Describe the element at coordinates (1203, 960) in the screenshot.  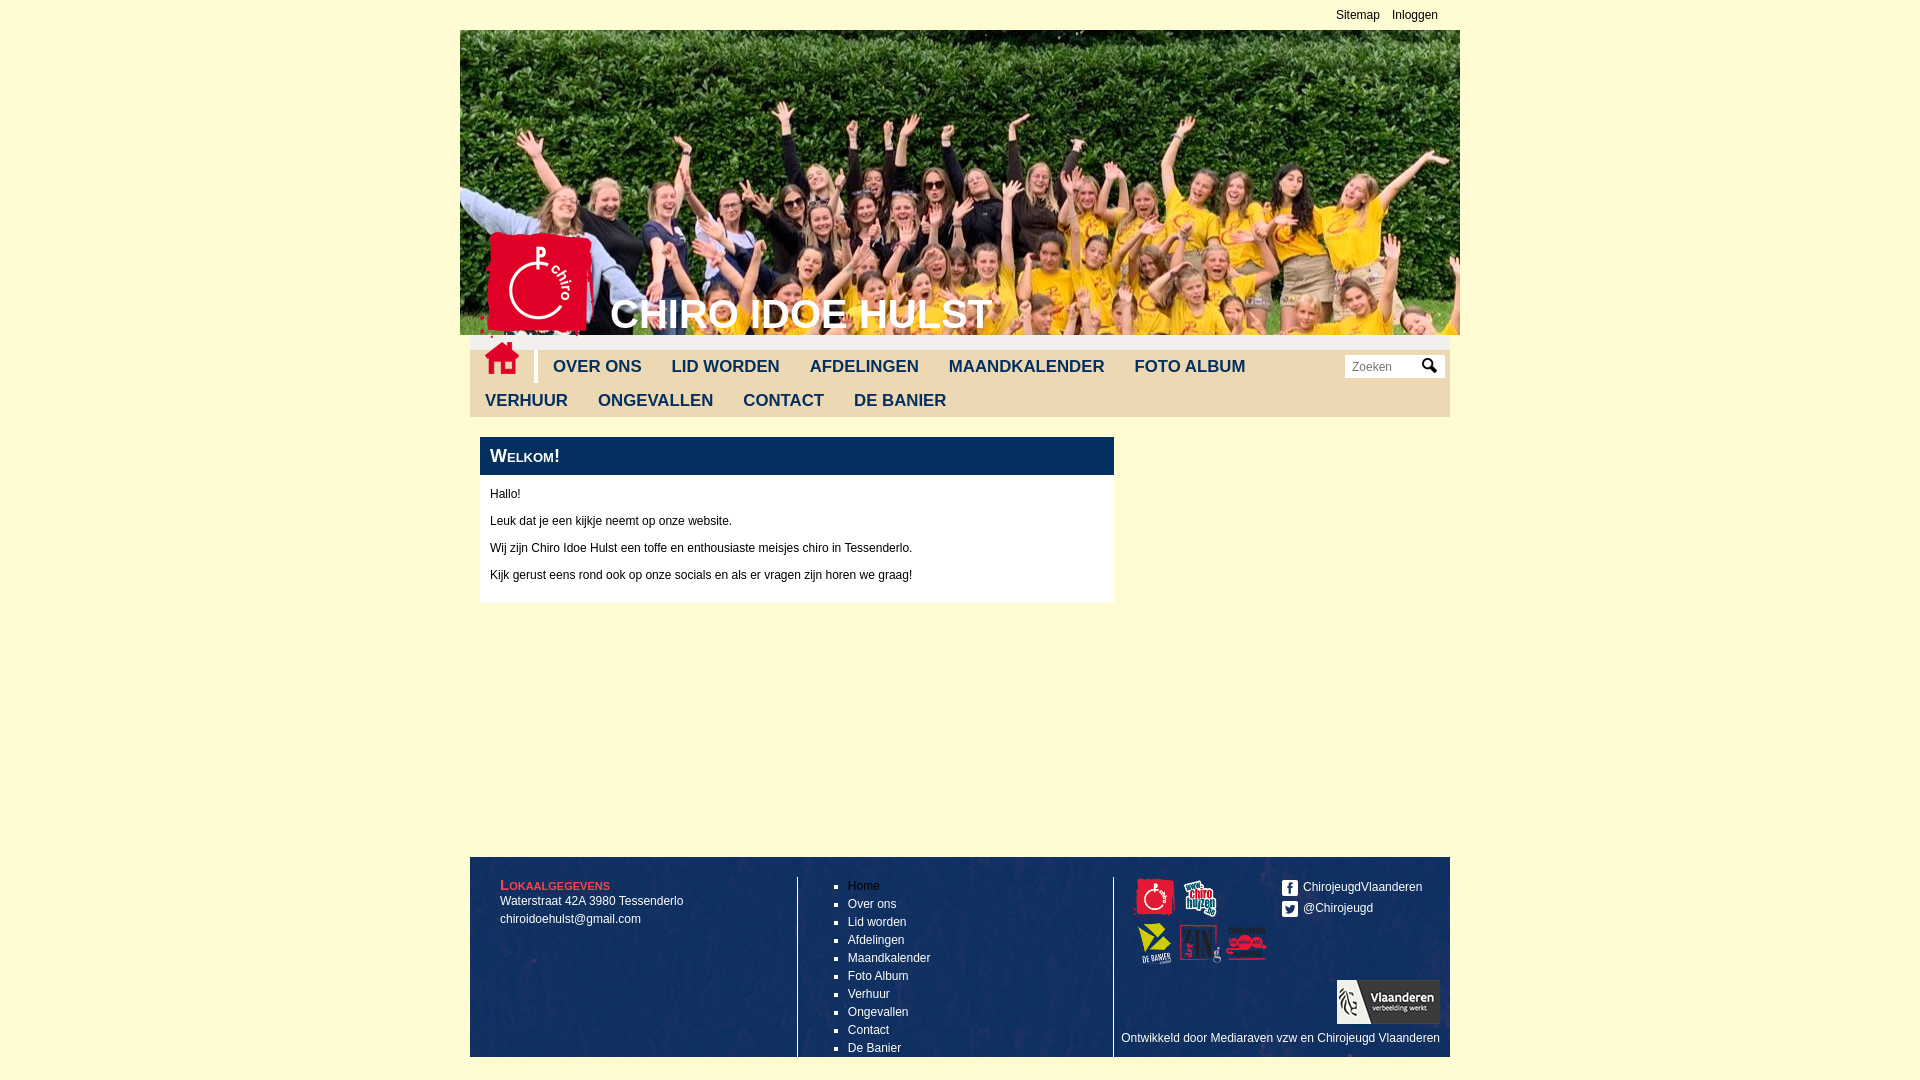
I see `Zindering` at that location.